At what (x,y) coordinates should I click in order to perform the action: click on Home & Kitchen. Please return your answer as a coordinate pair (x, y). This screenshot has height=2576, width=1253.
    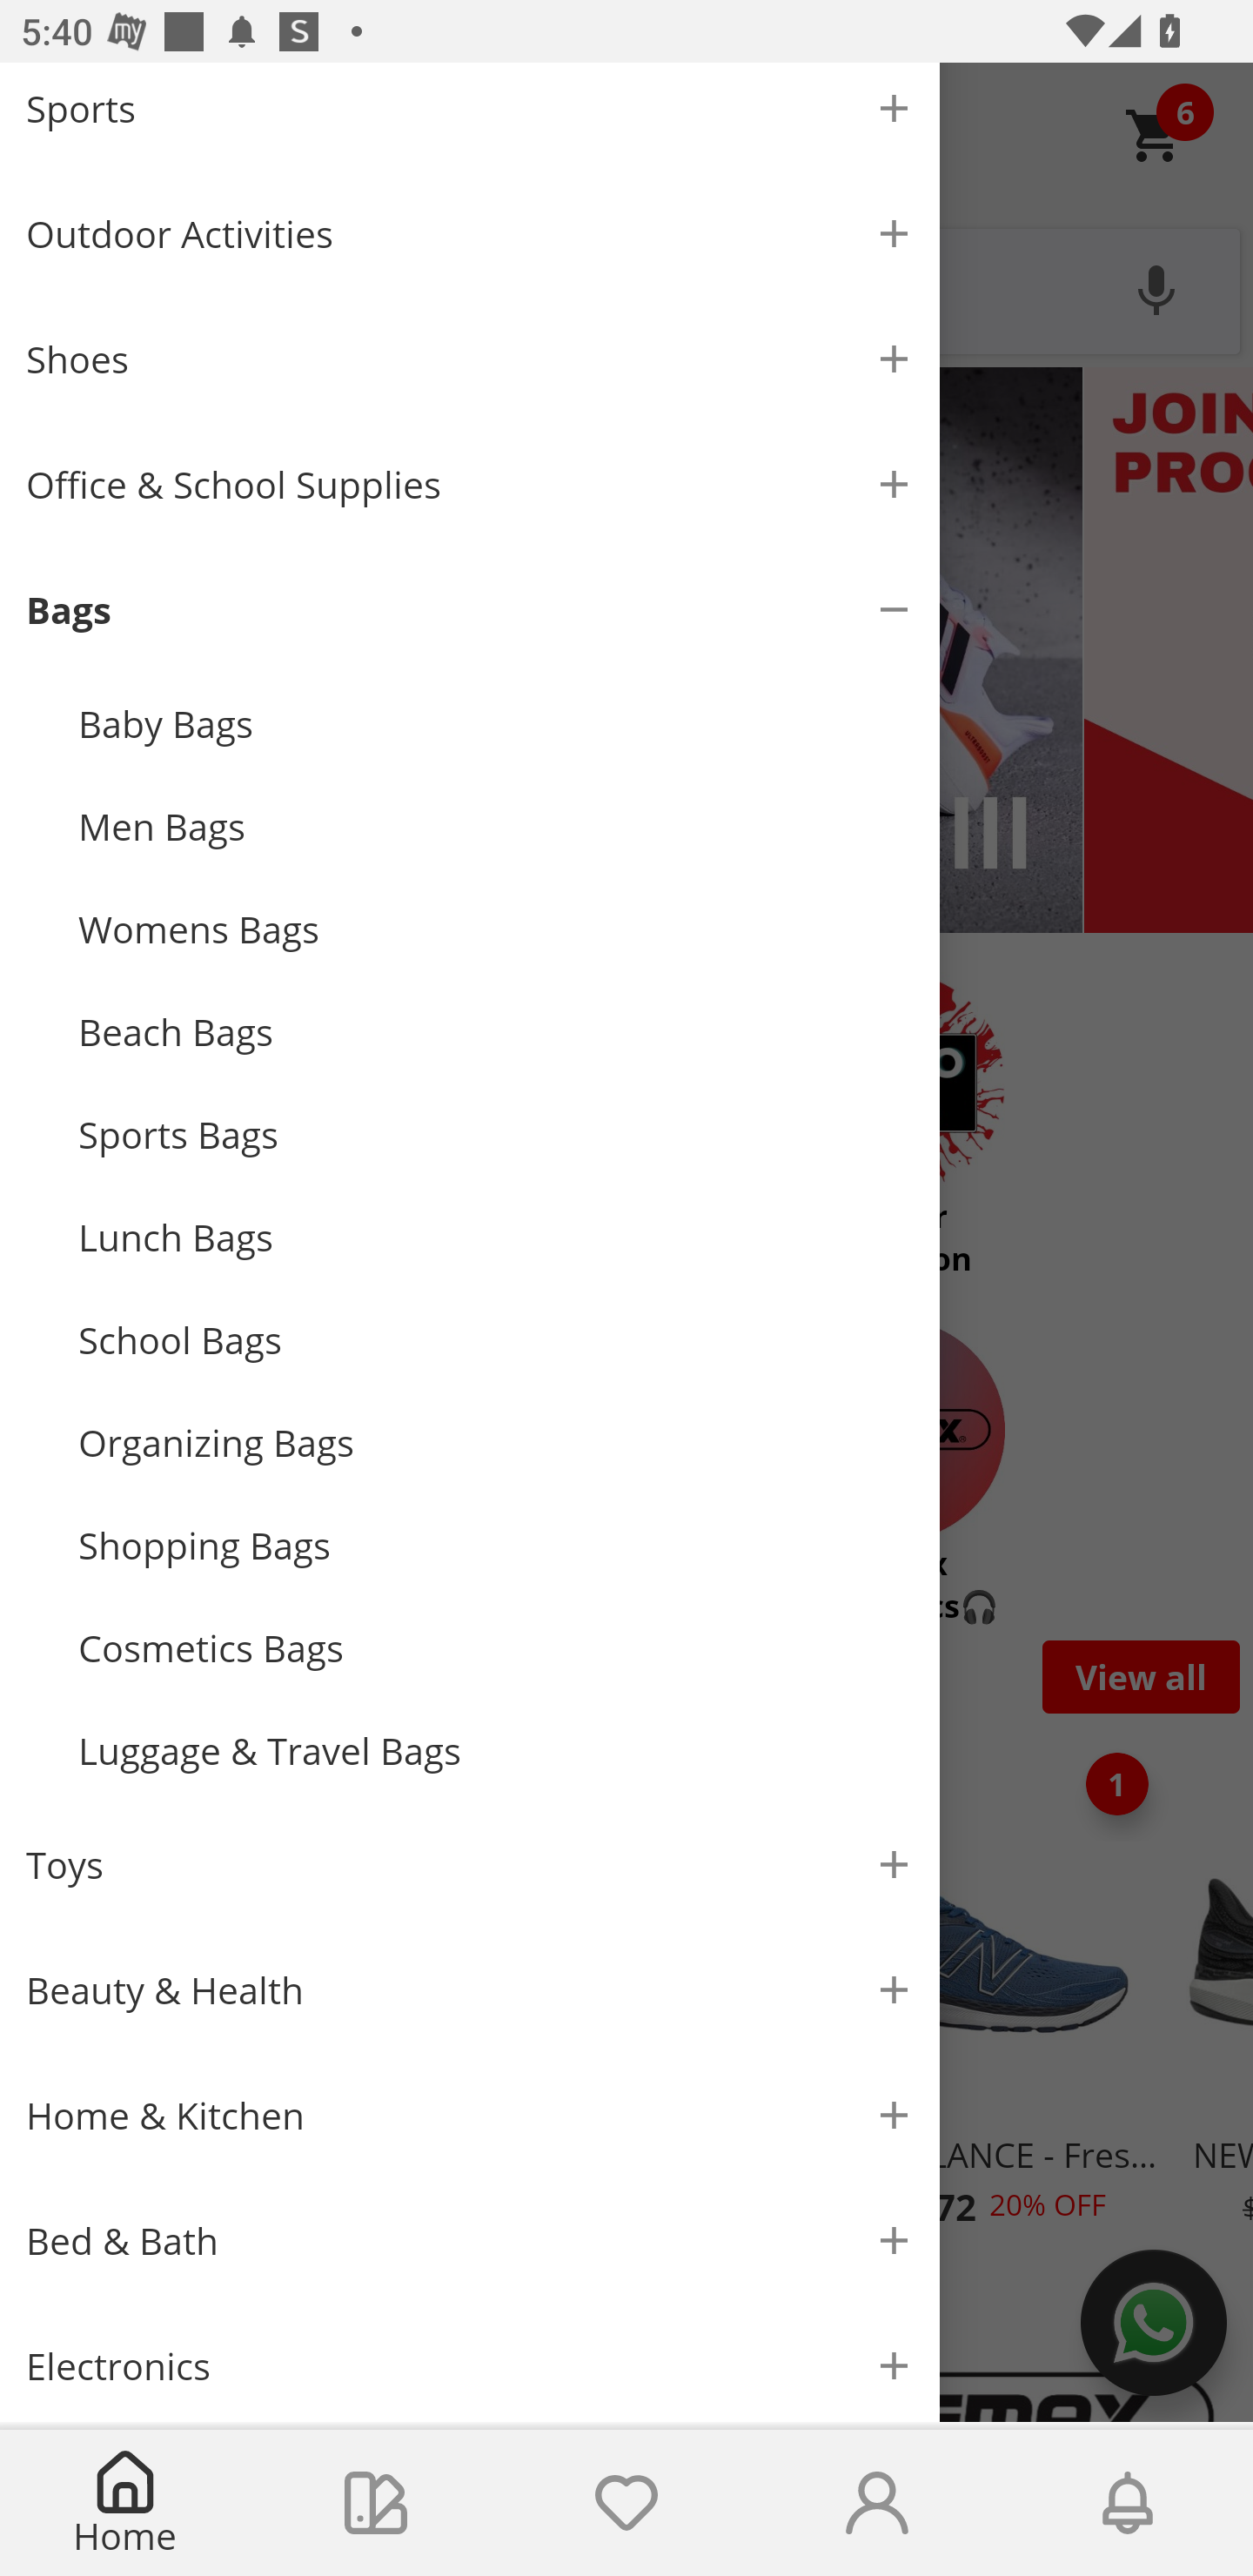
    Looking at the image, I should click on (470, 2116).